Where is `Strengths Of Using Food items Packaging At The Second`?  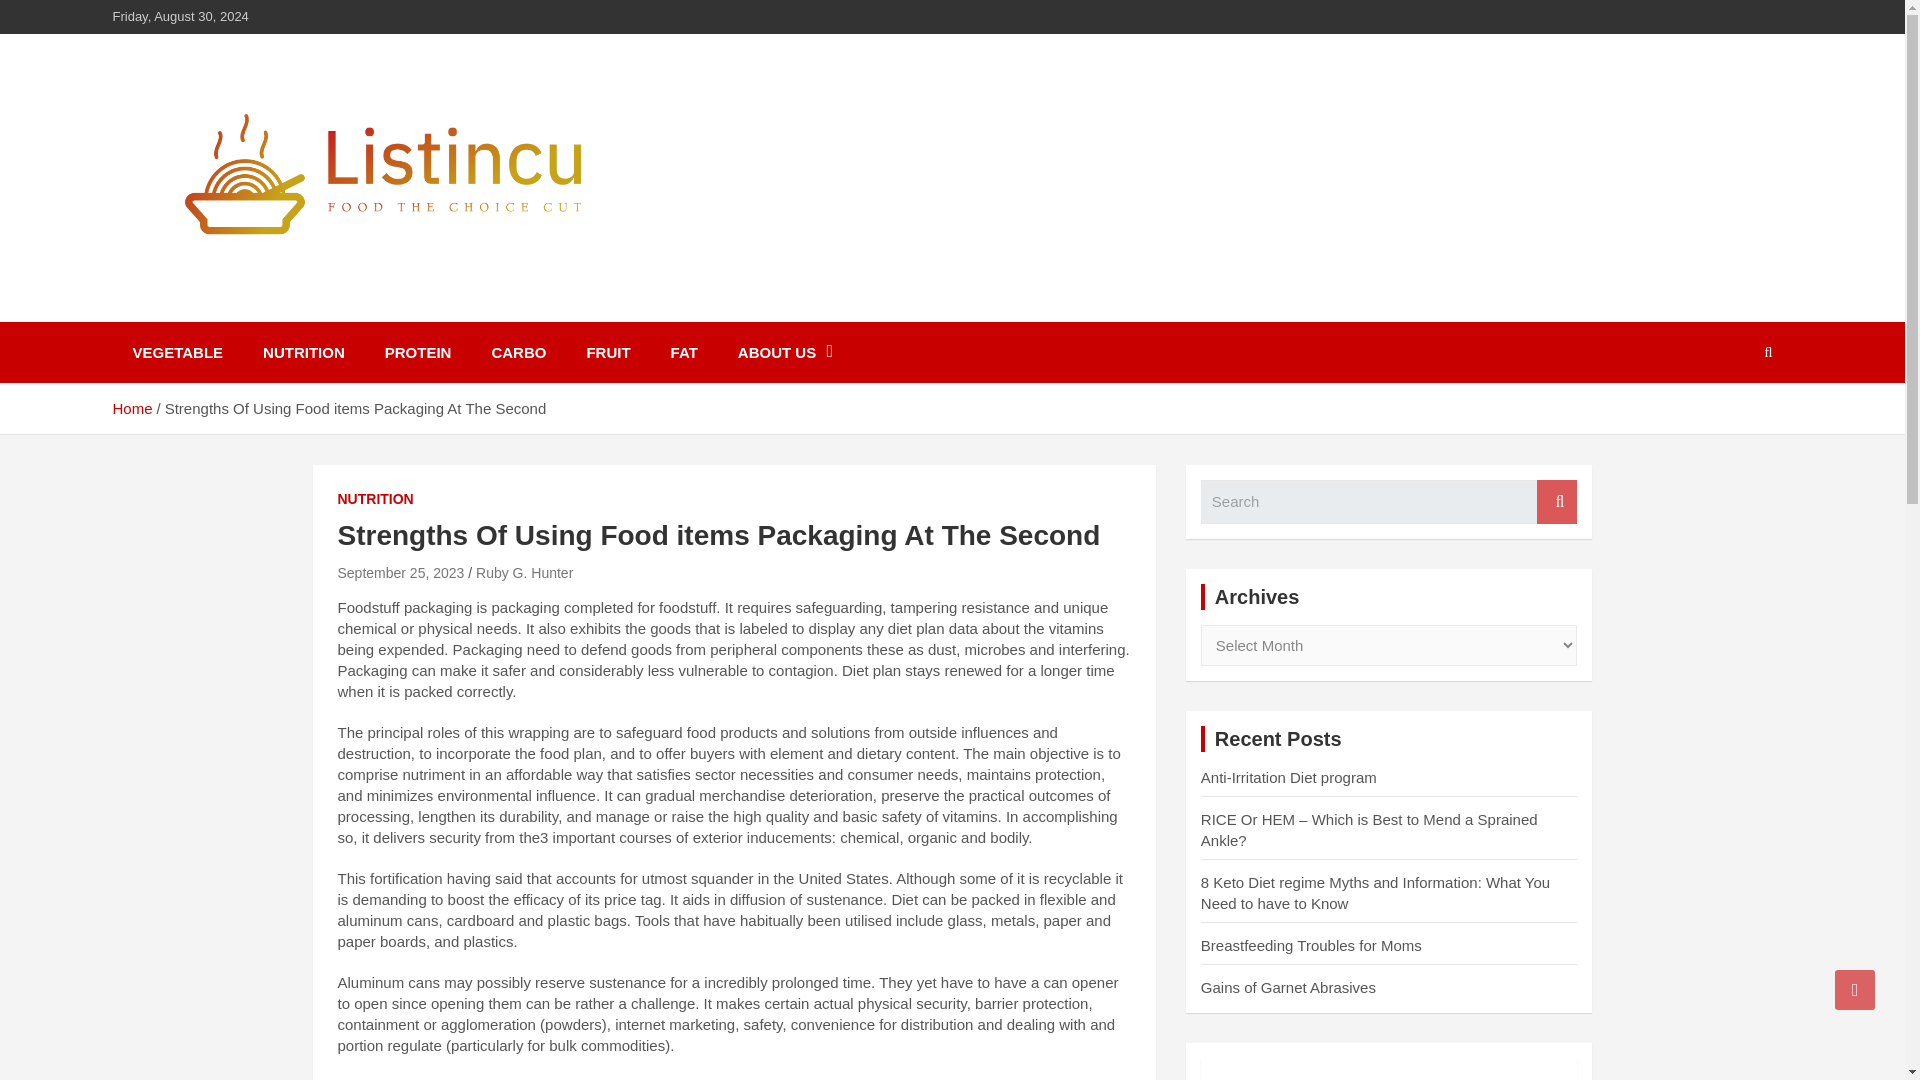
Strengths Of Using Food items Packaging At The Second is located at coordinates (400, 572).